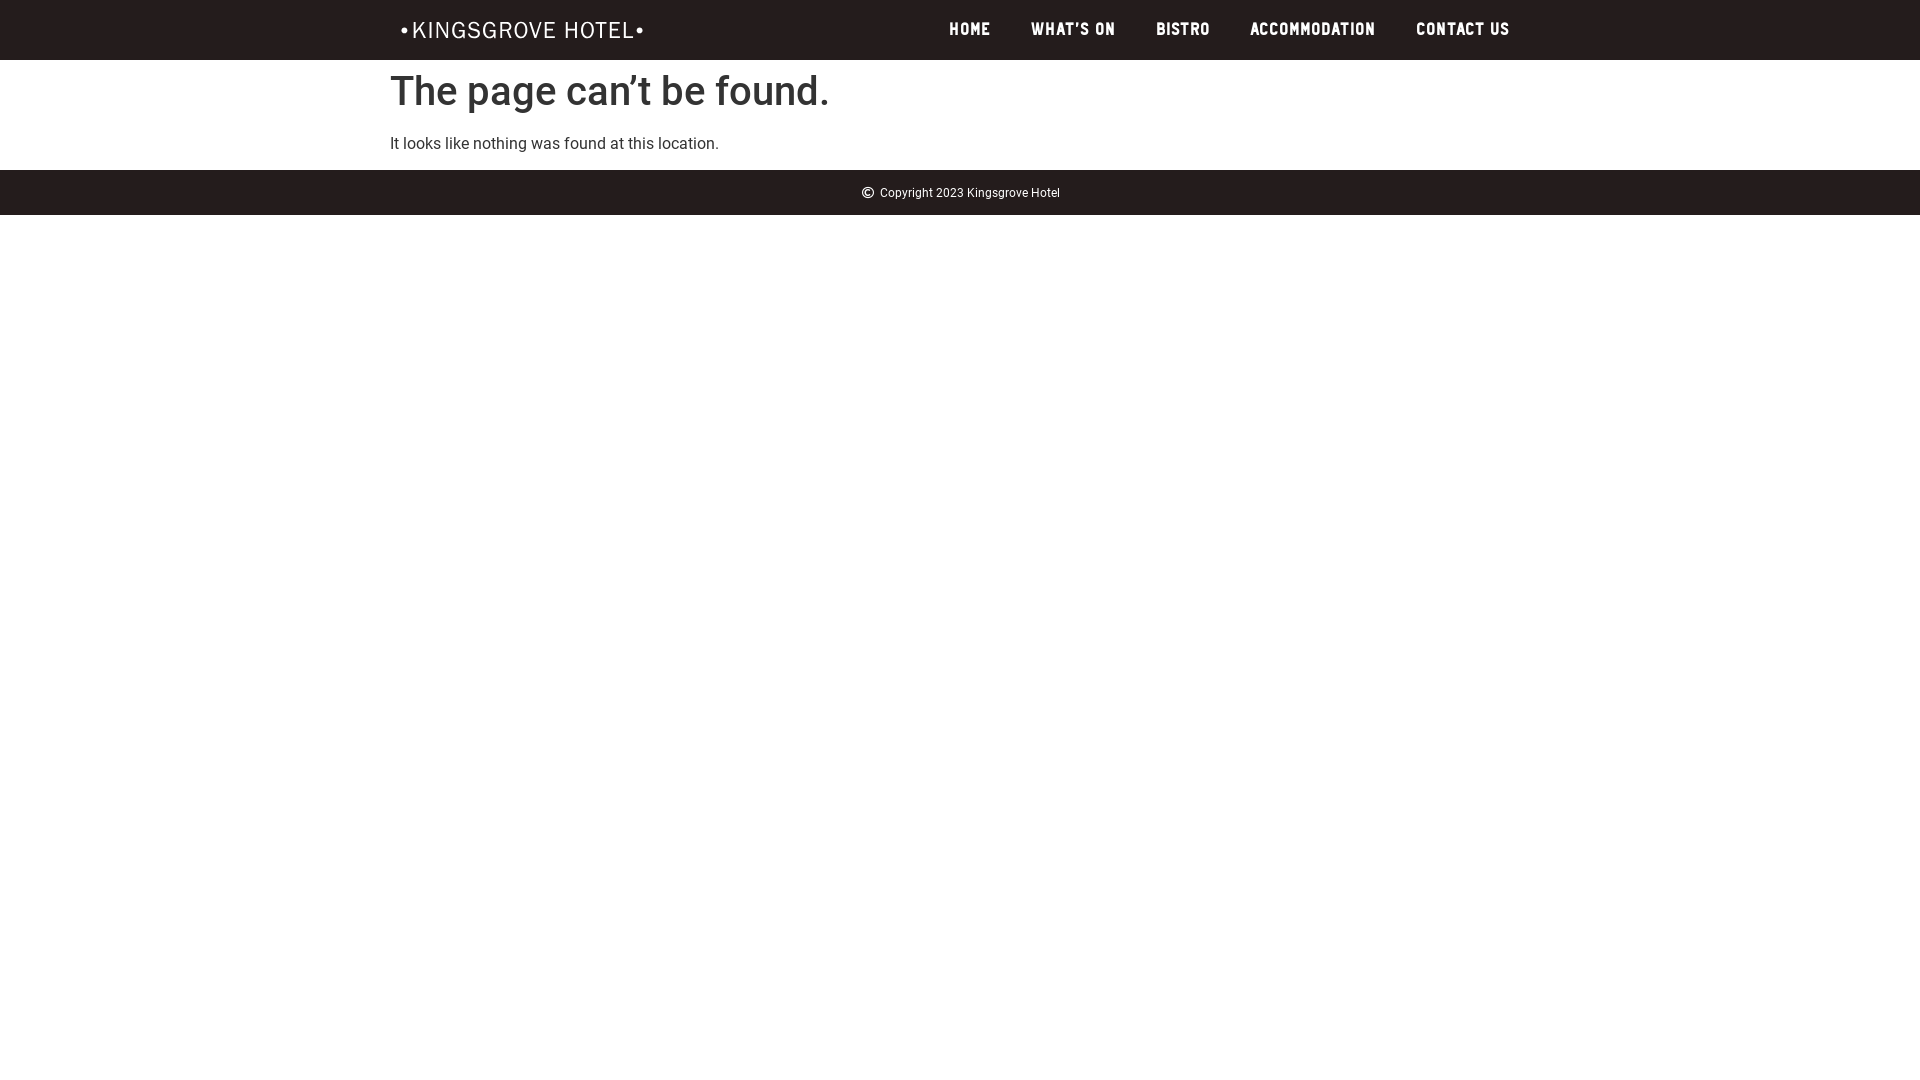 The image size is (1920, 1080). I want to click on CONTACT US, so click(1463, 30).